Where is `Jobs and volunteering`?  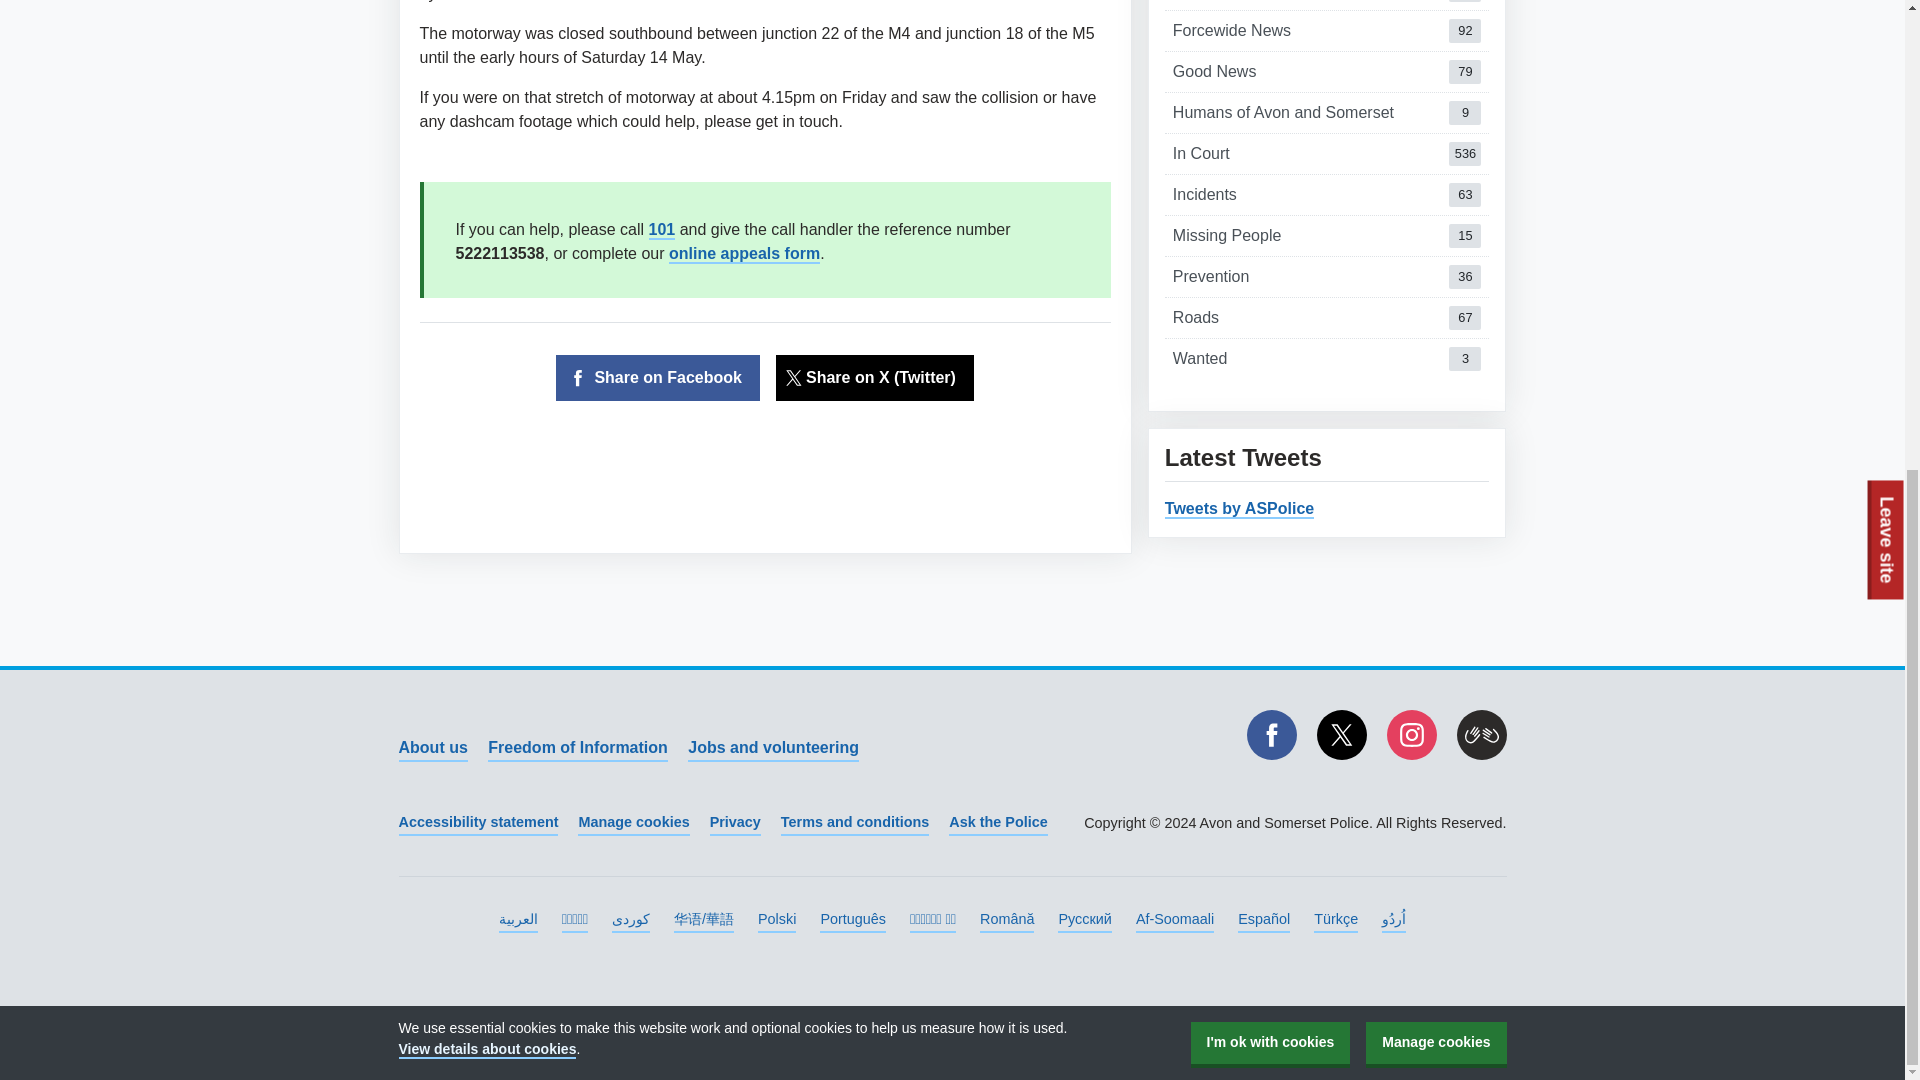 Jobs and volunteering is located at coordinates (1327, 318).